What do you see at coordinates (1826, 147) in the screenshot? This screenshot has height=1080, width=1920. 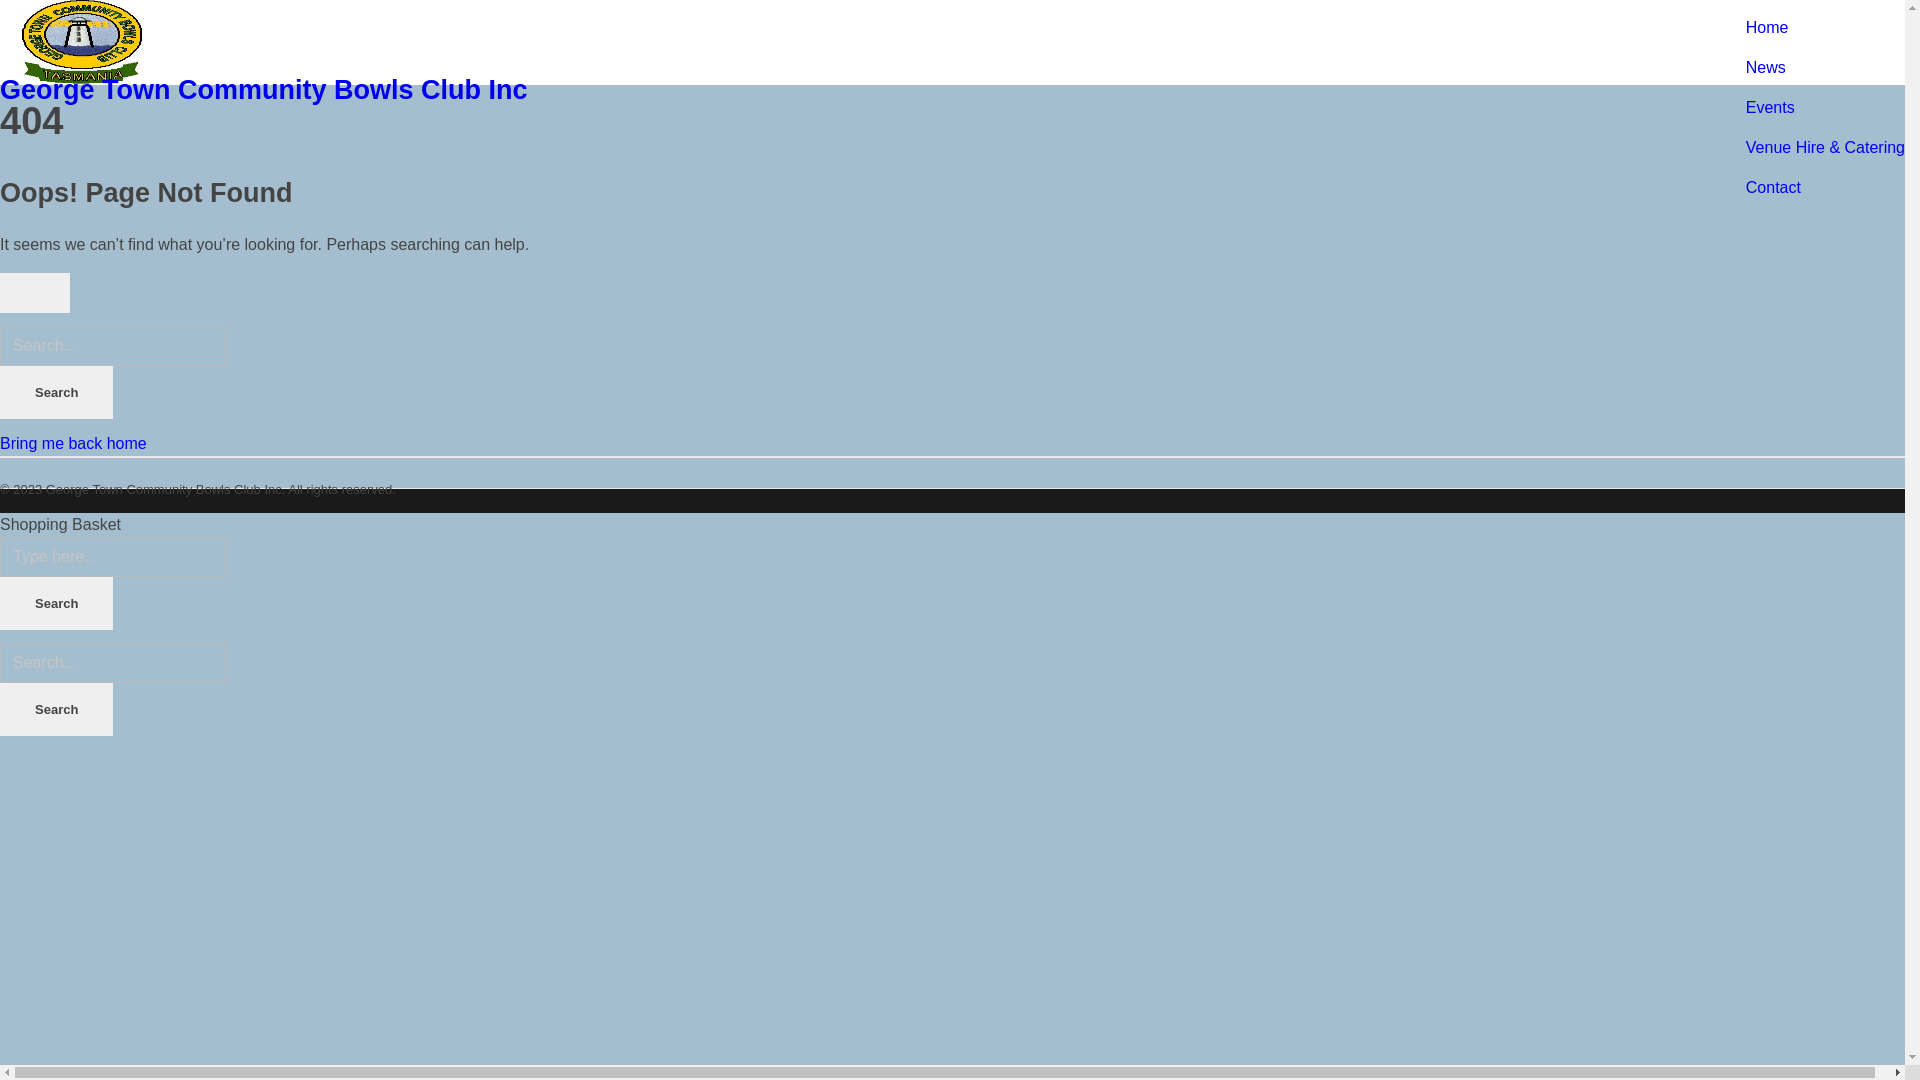 I see `Venue Hire & Catering` at bounding box center [1826, 147].